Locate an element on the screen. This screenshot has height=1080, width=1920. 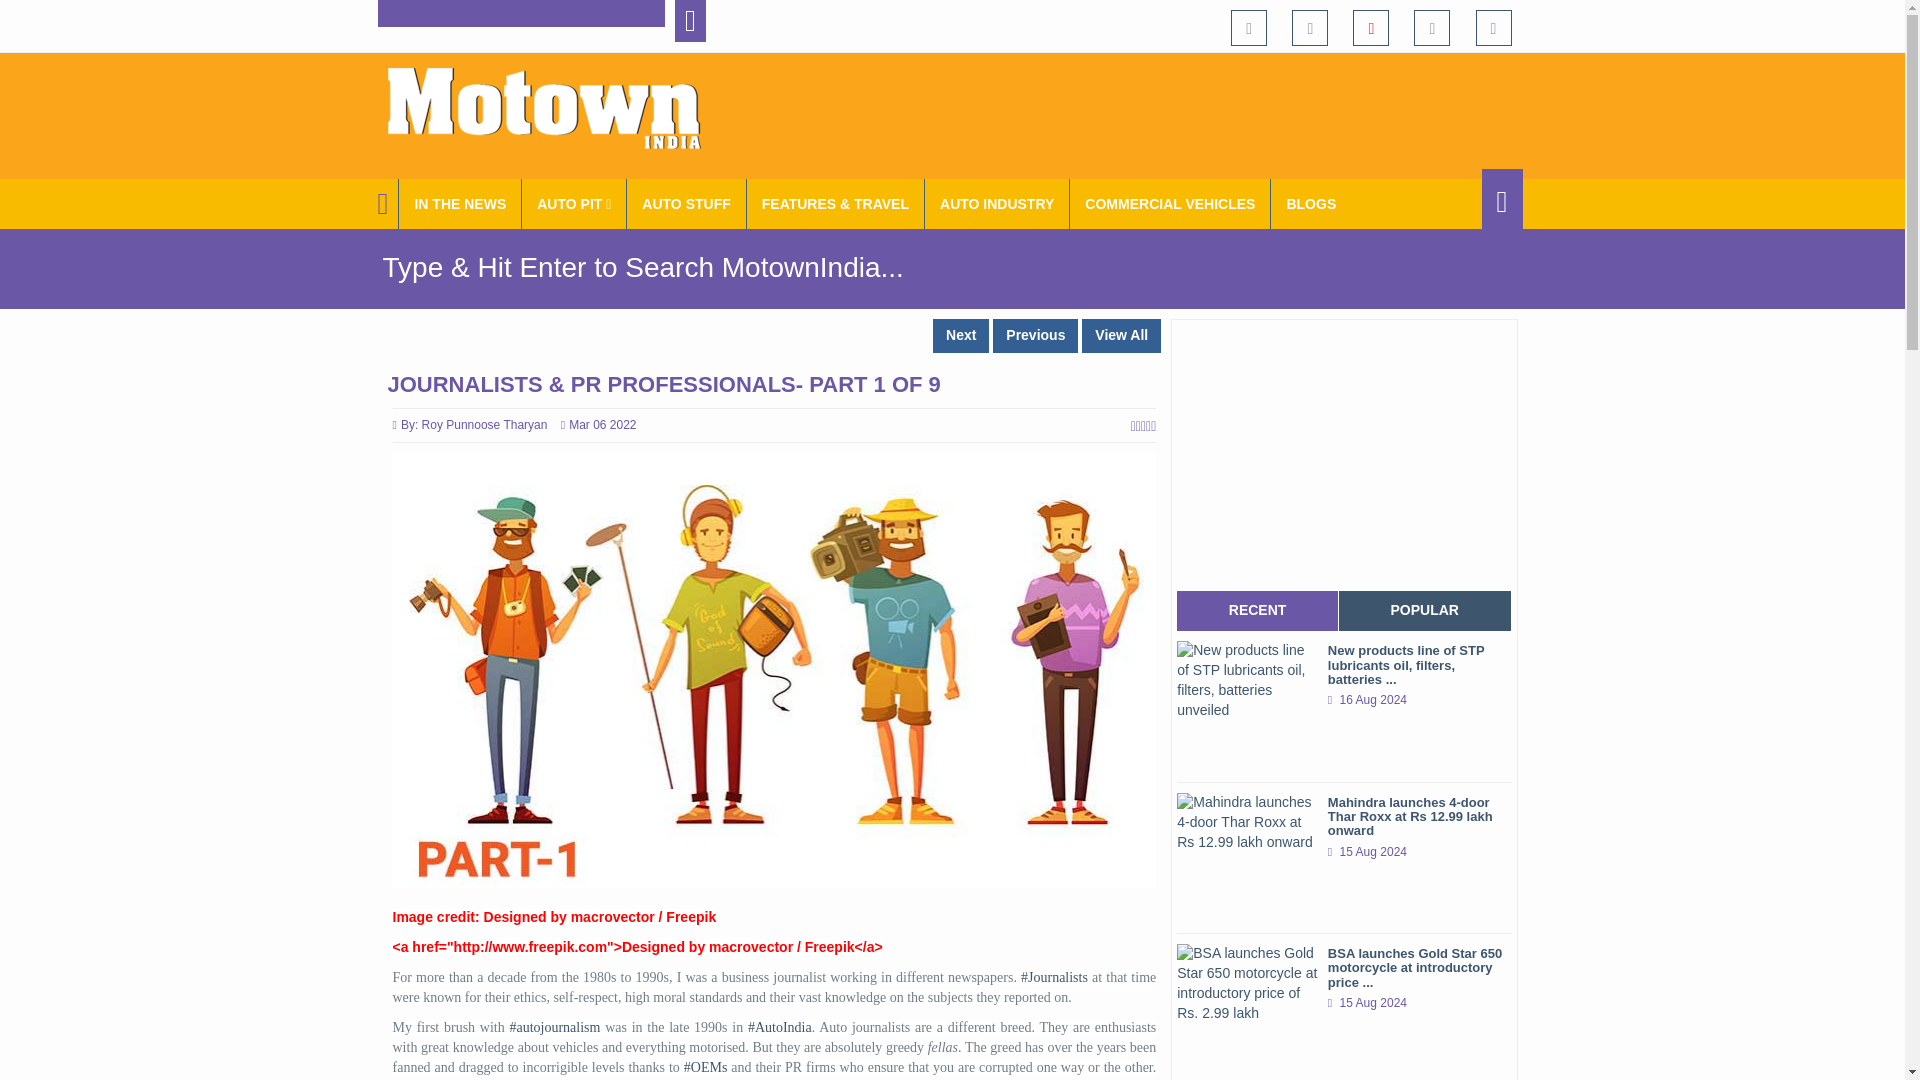
View All is located at coordinates (1122, 336).